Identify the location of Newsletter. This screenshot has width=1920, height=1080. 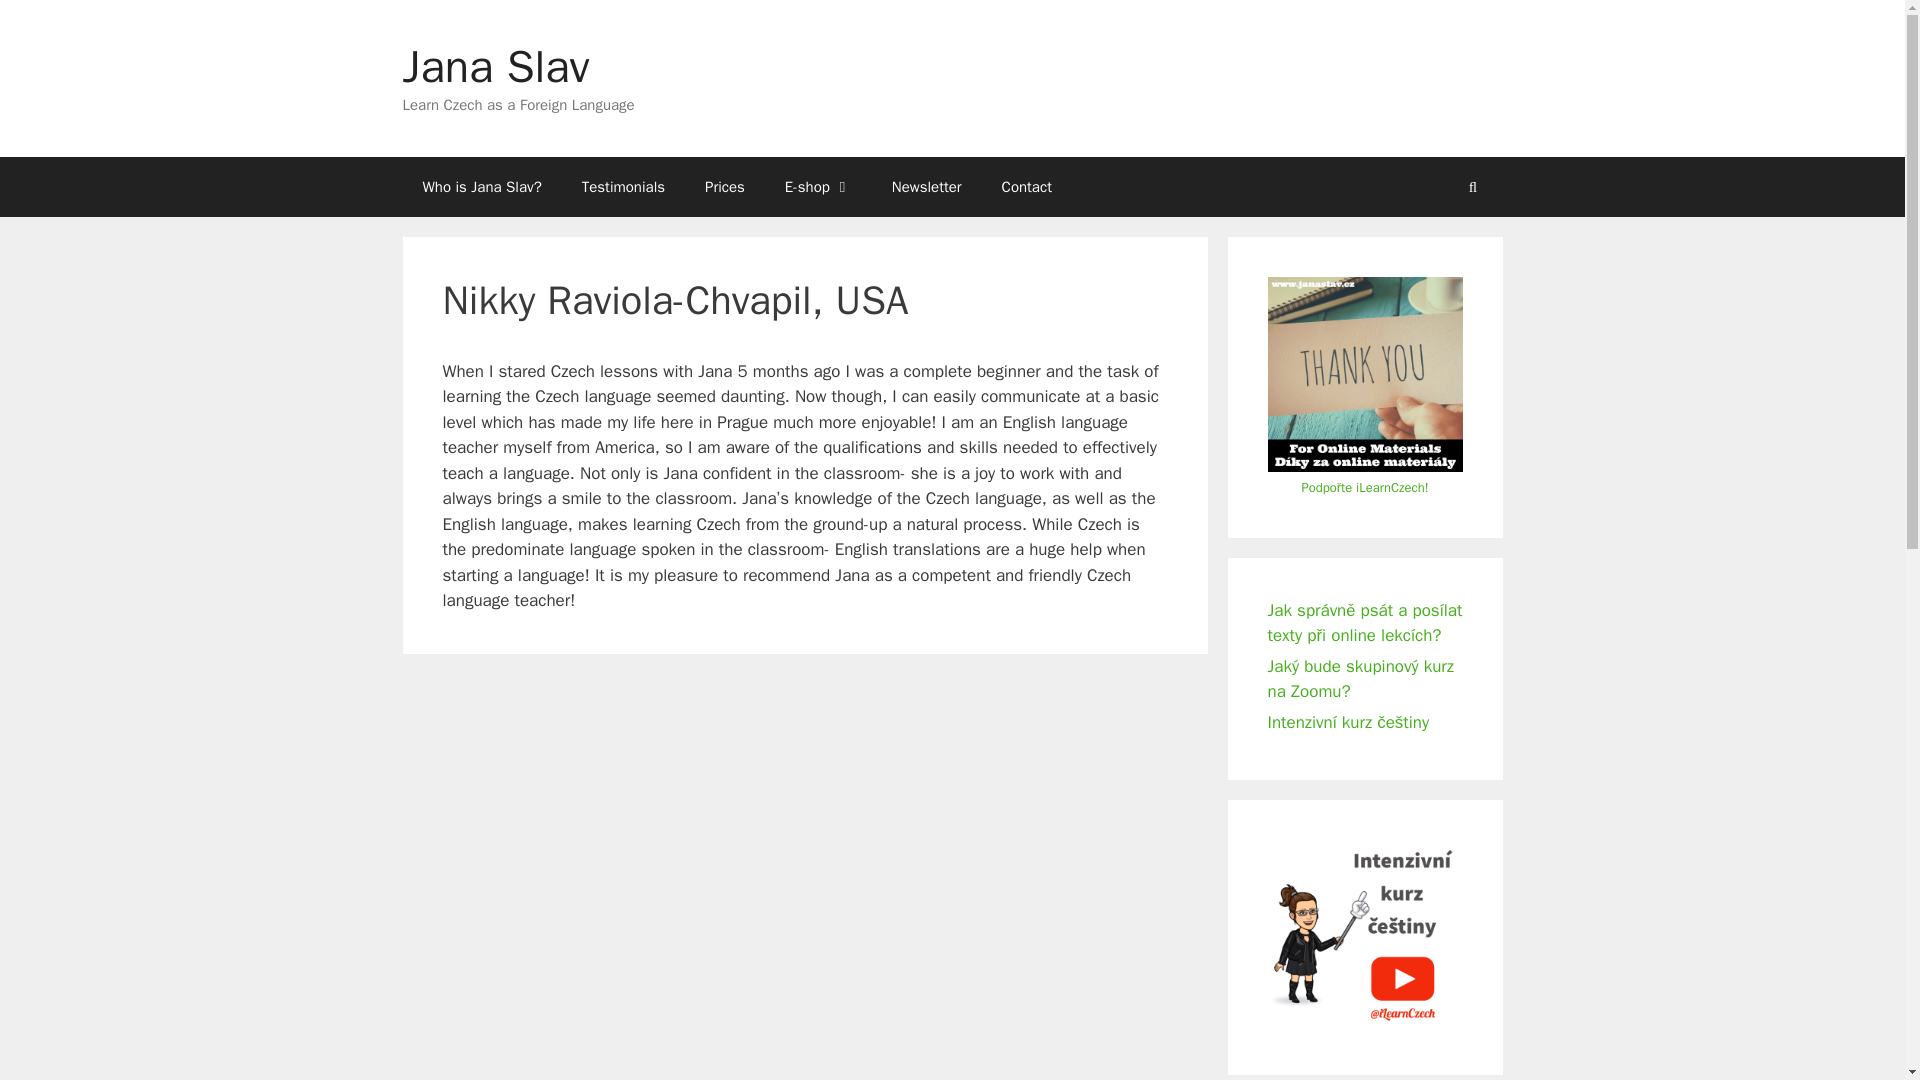
(926, 186).